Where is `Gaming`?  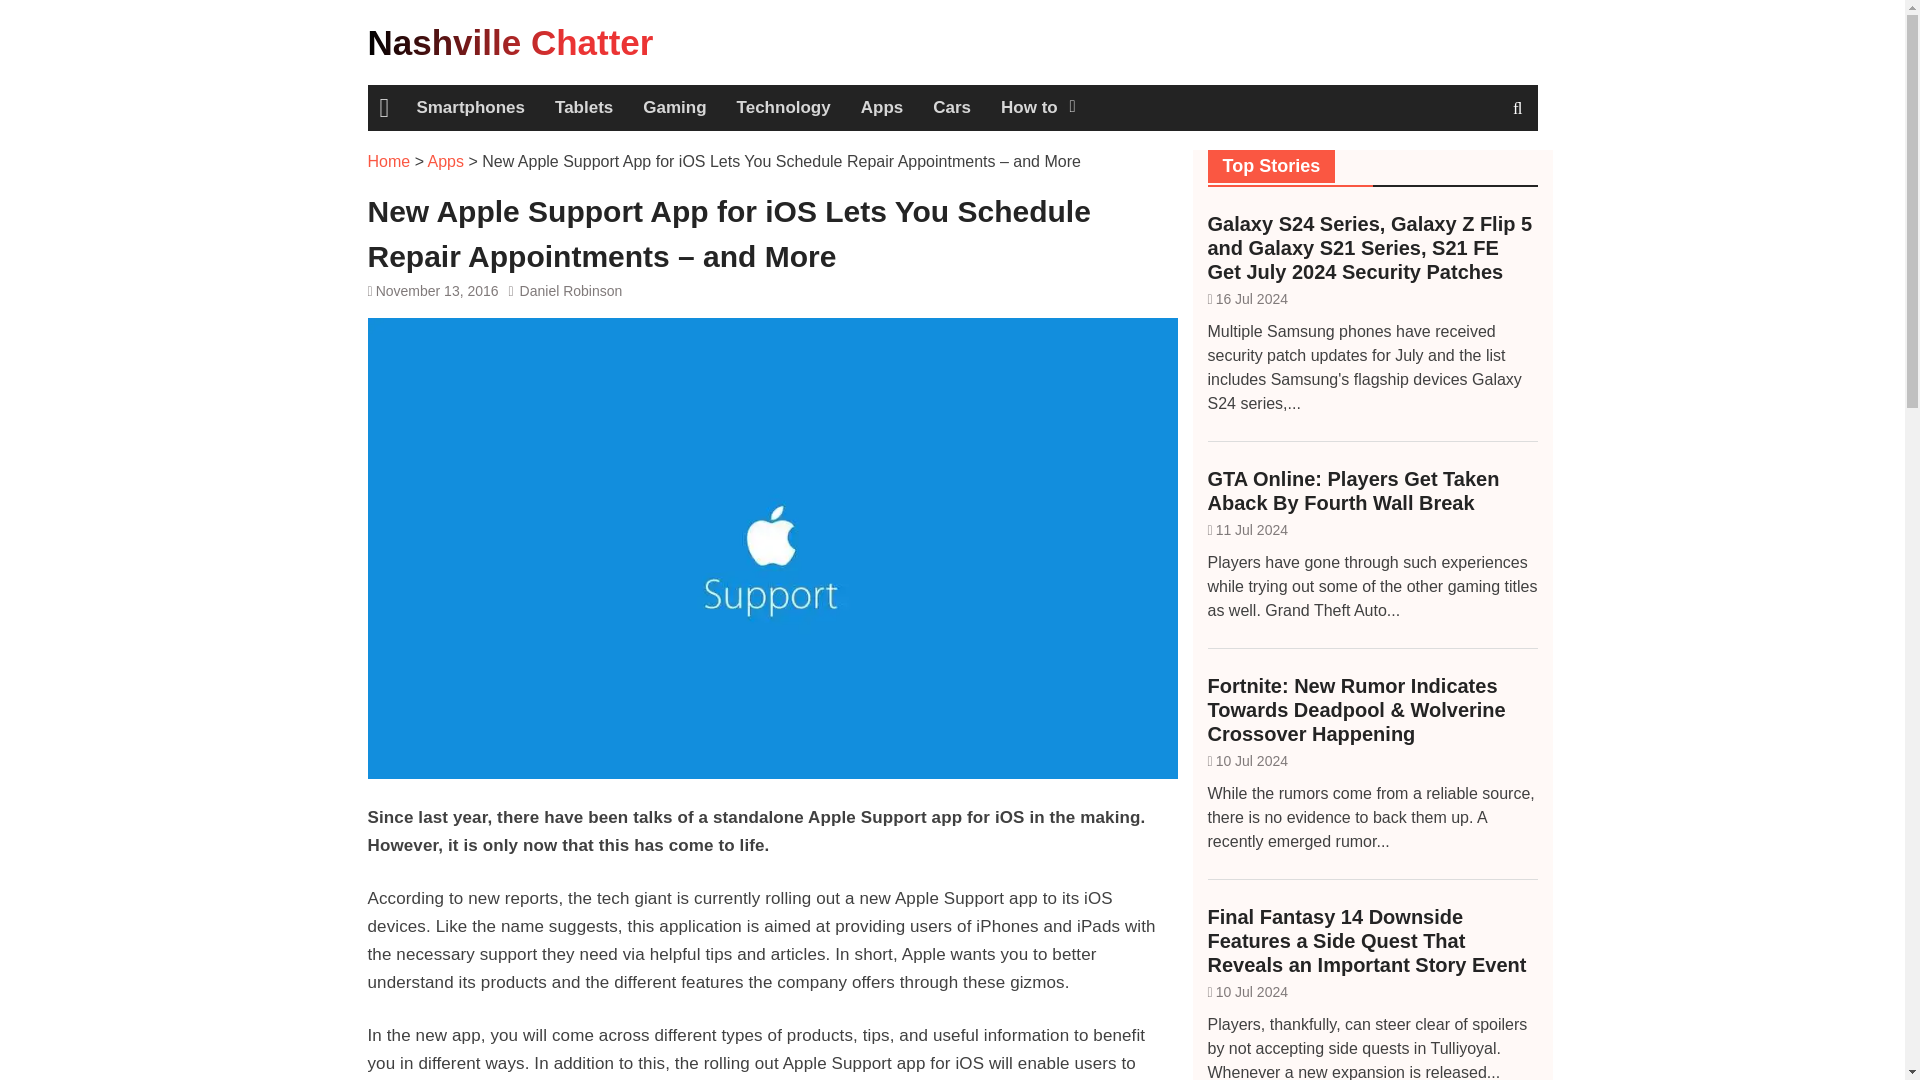 Gaming is located at coordinates (674, 108).